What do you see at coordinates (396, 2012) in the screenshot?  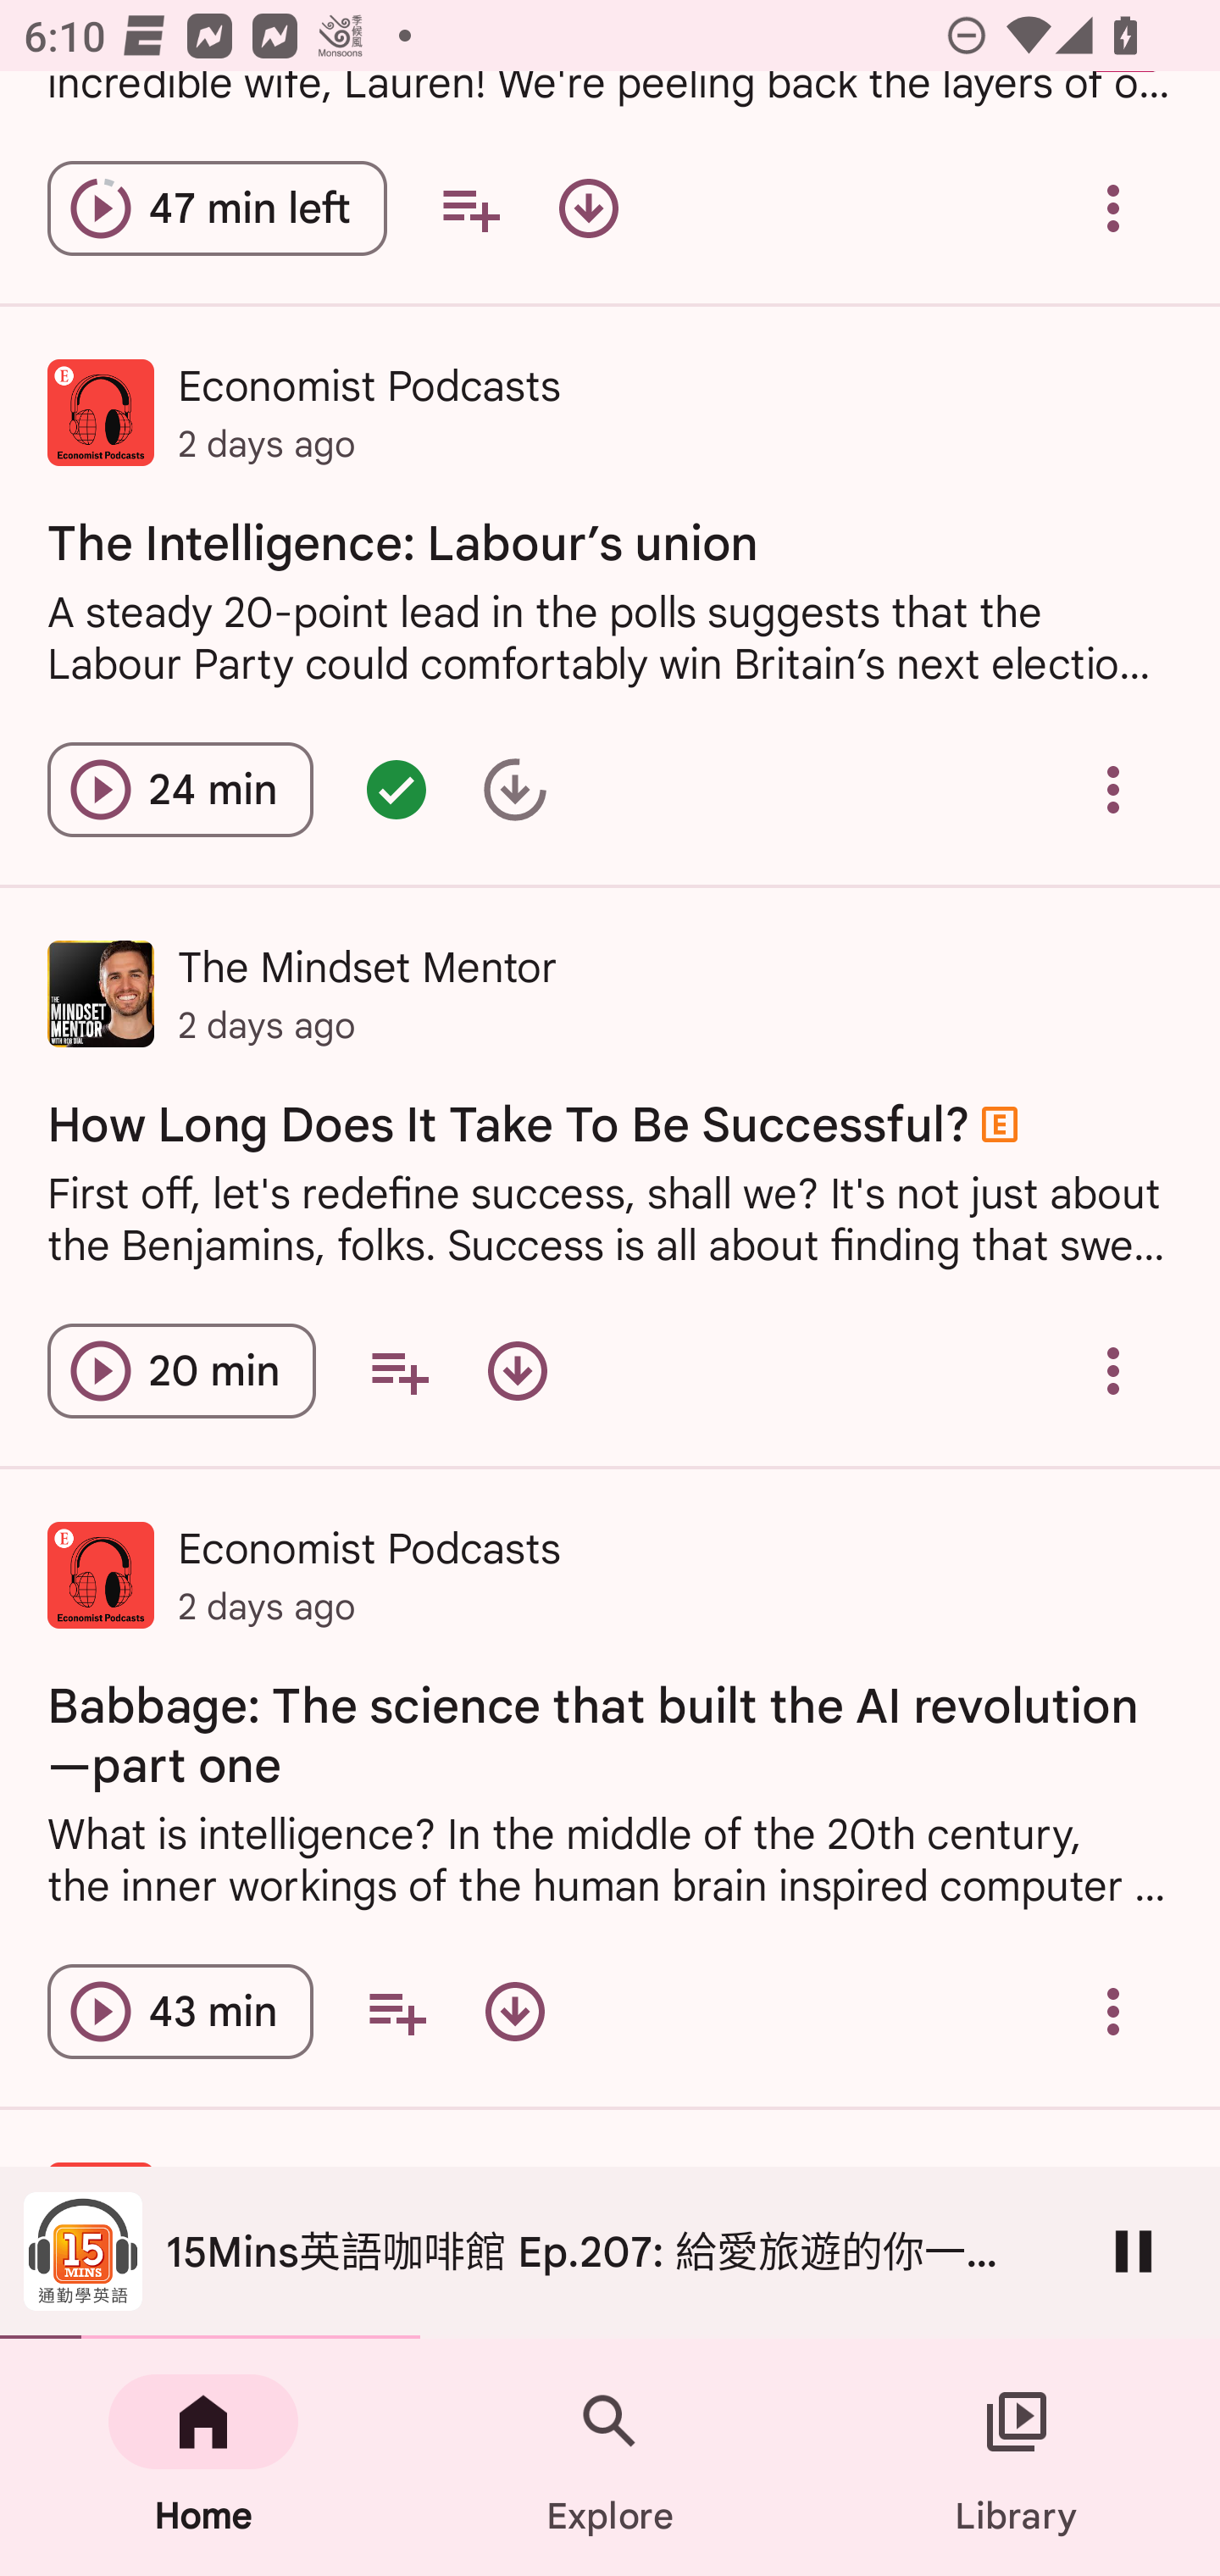 I see `Add to your queue` at bounding box center [396, 2012].